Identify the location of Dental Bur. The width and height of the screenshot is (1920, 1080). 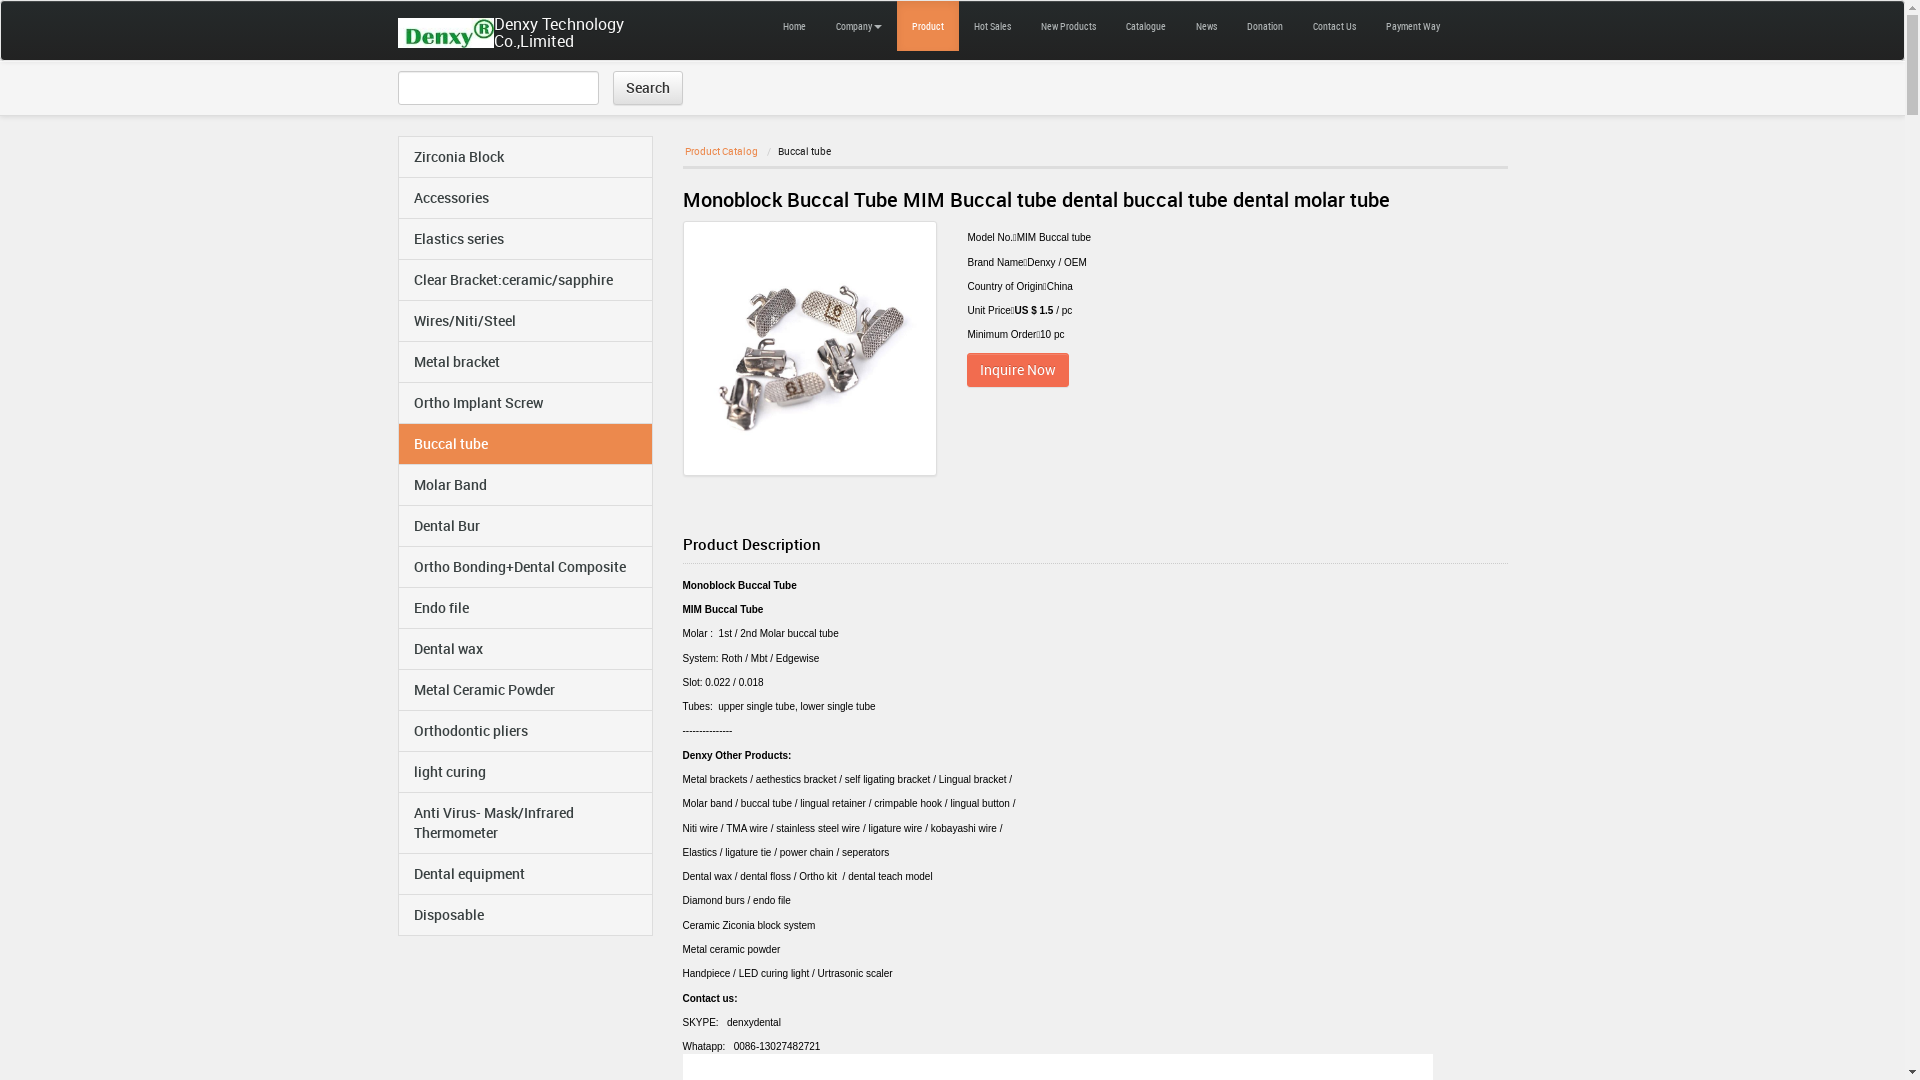
(524, 526).